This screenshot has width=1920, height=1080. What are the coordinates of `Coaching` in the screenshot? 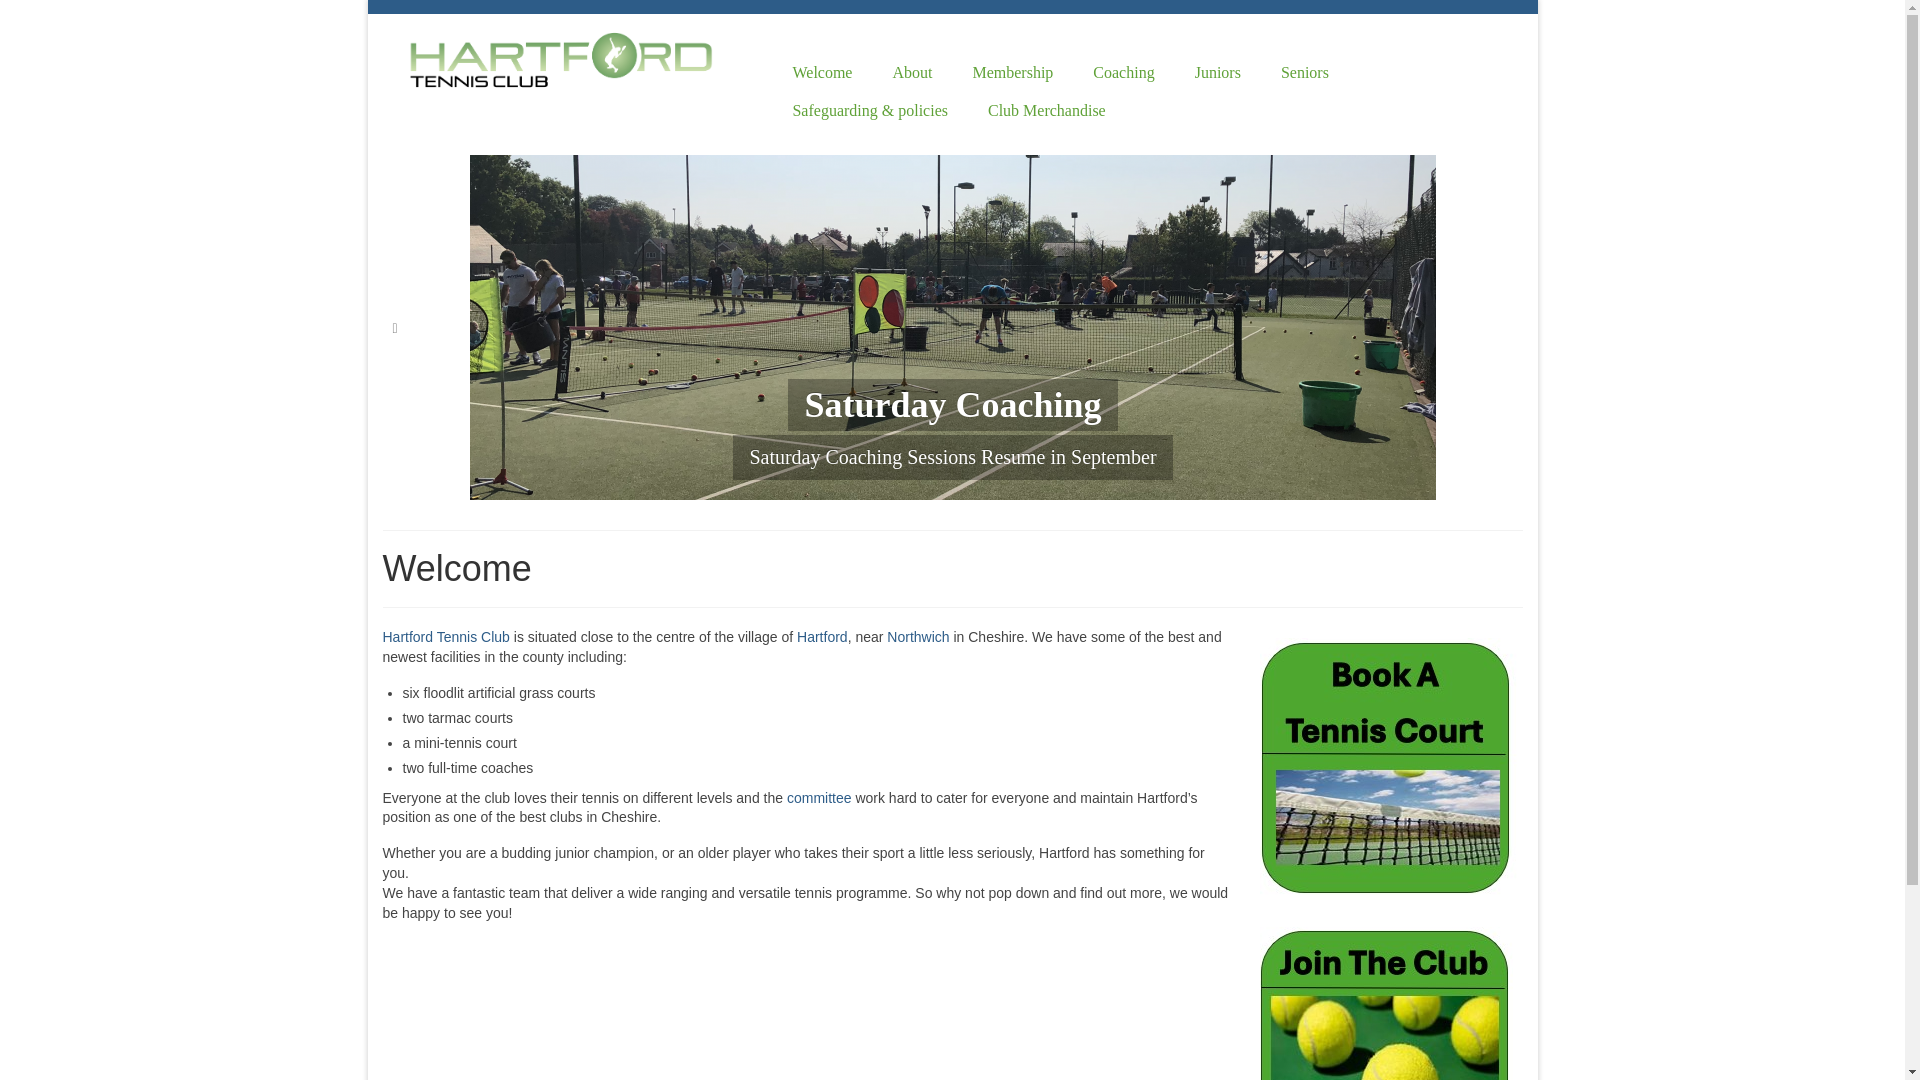 It's located at (1123, 72).